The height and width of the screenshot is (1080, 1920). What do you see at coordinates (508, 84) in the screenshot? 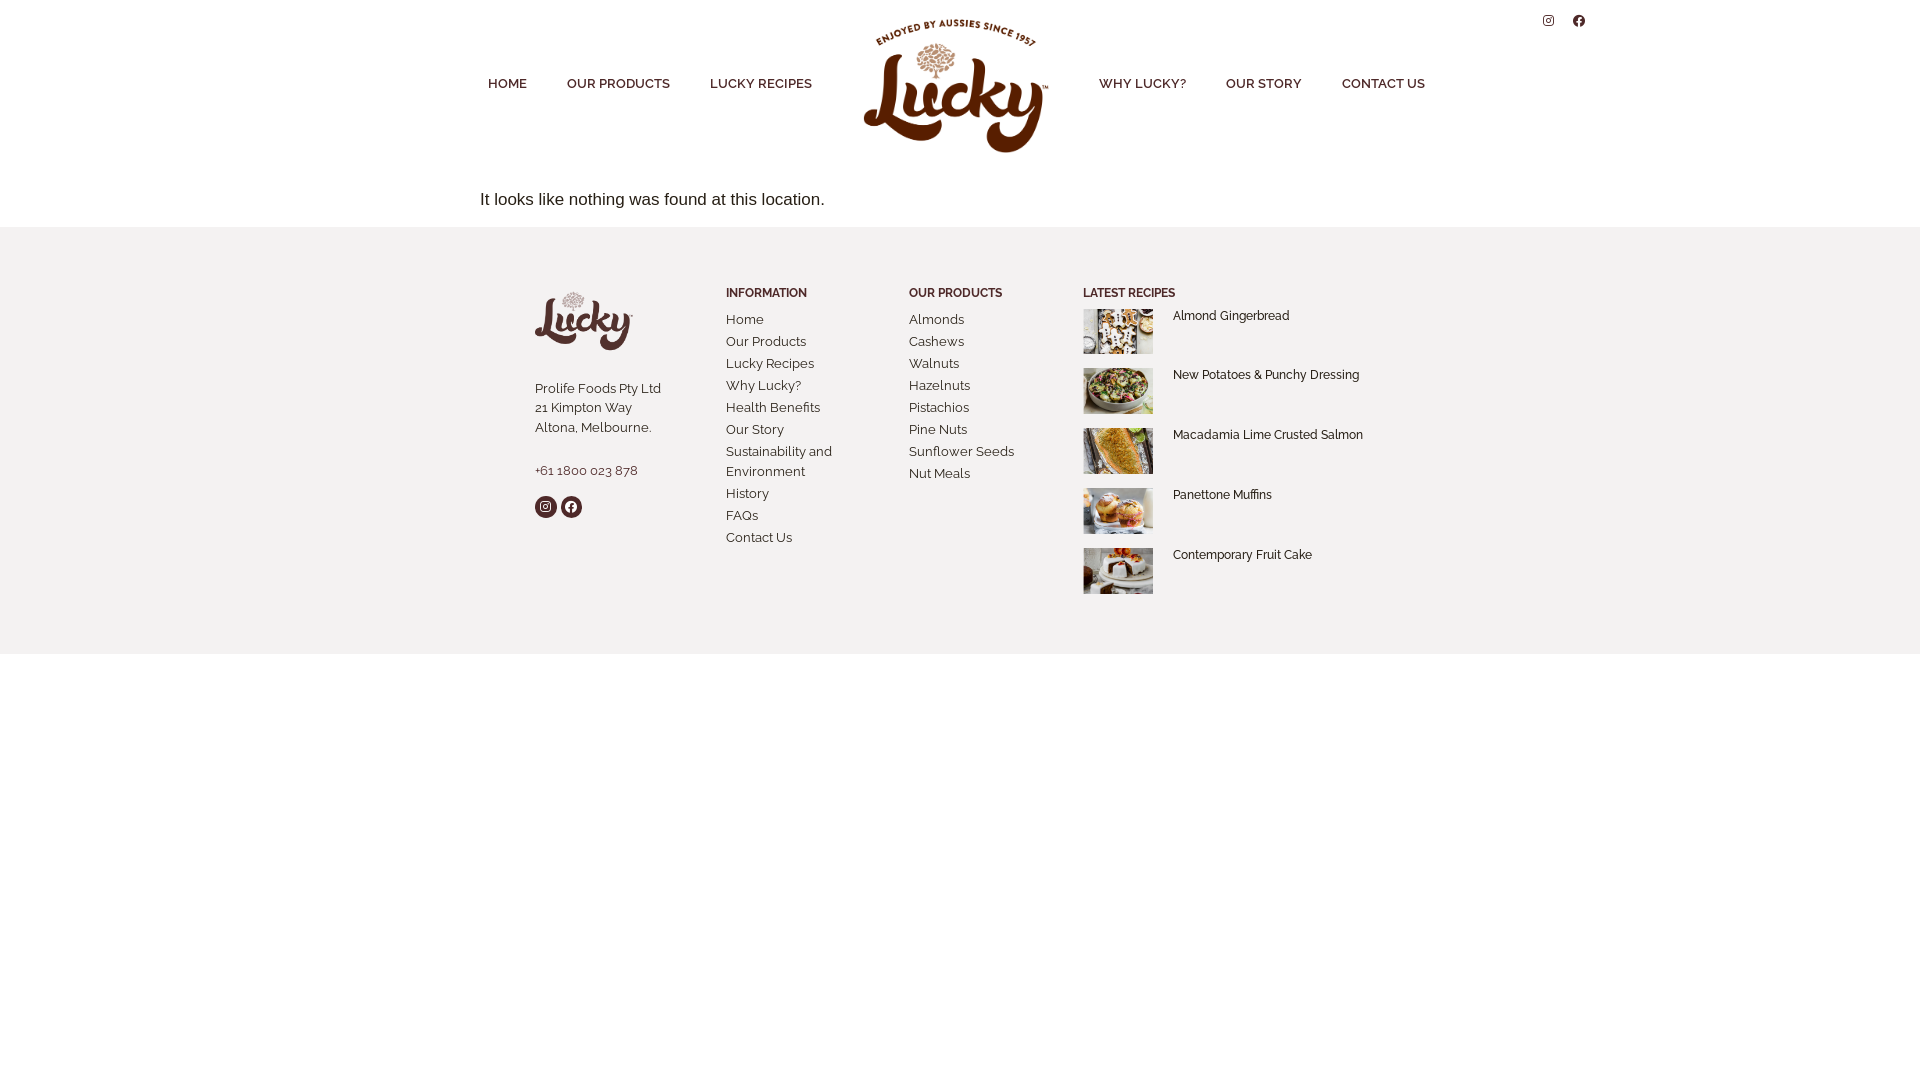
I see `HOME` at bounding box center [508, 84].